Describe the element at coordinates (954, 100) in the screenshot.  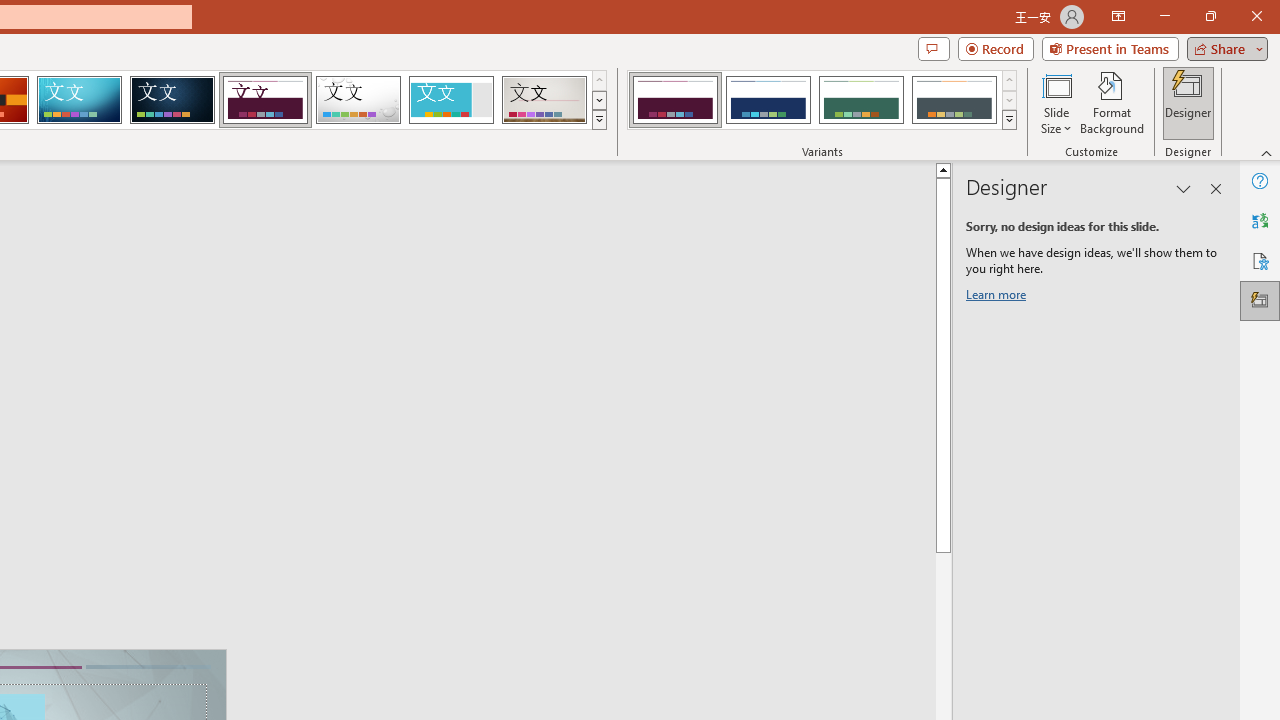
I see `Dividend Variant 4` at that location.